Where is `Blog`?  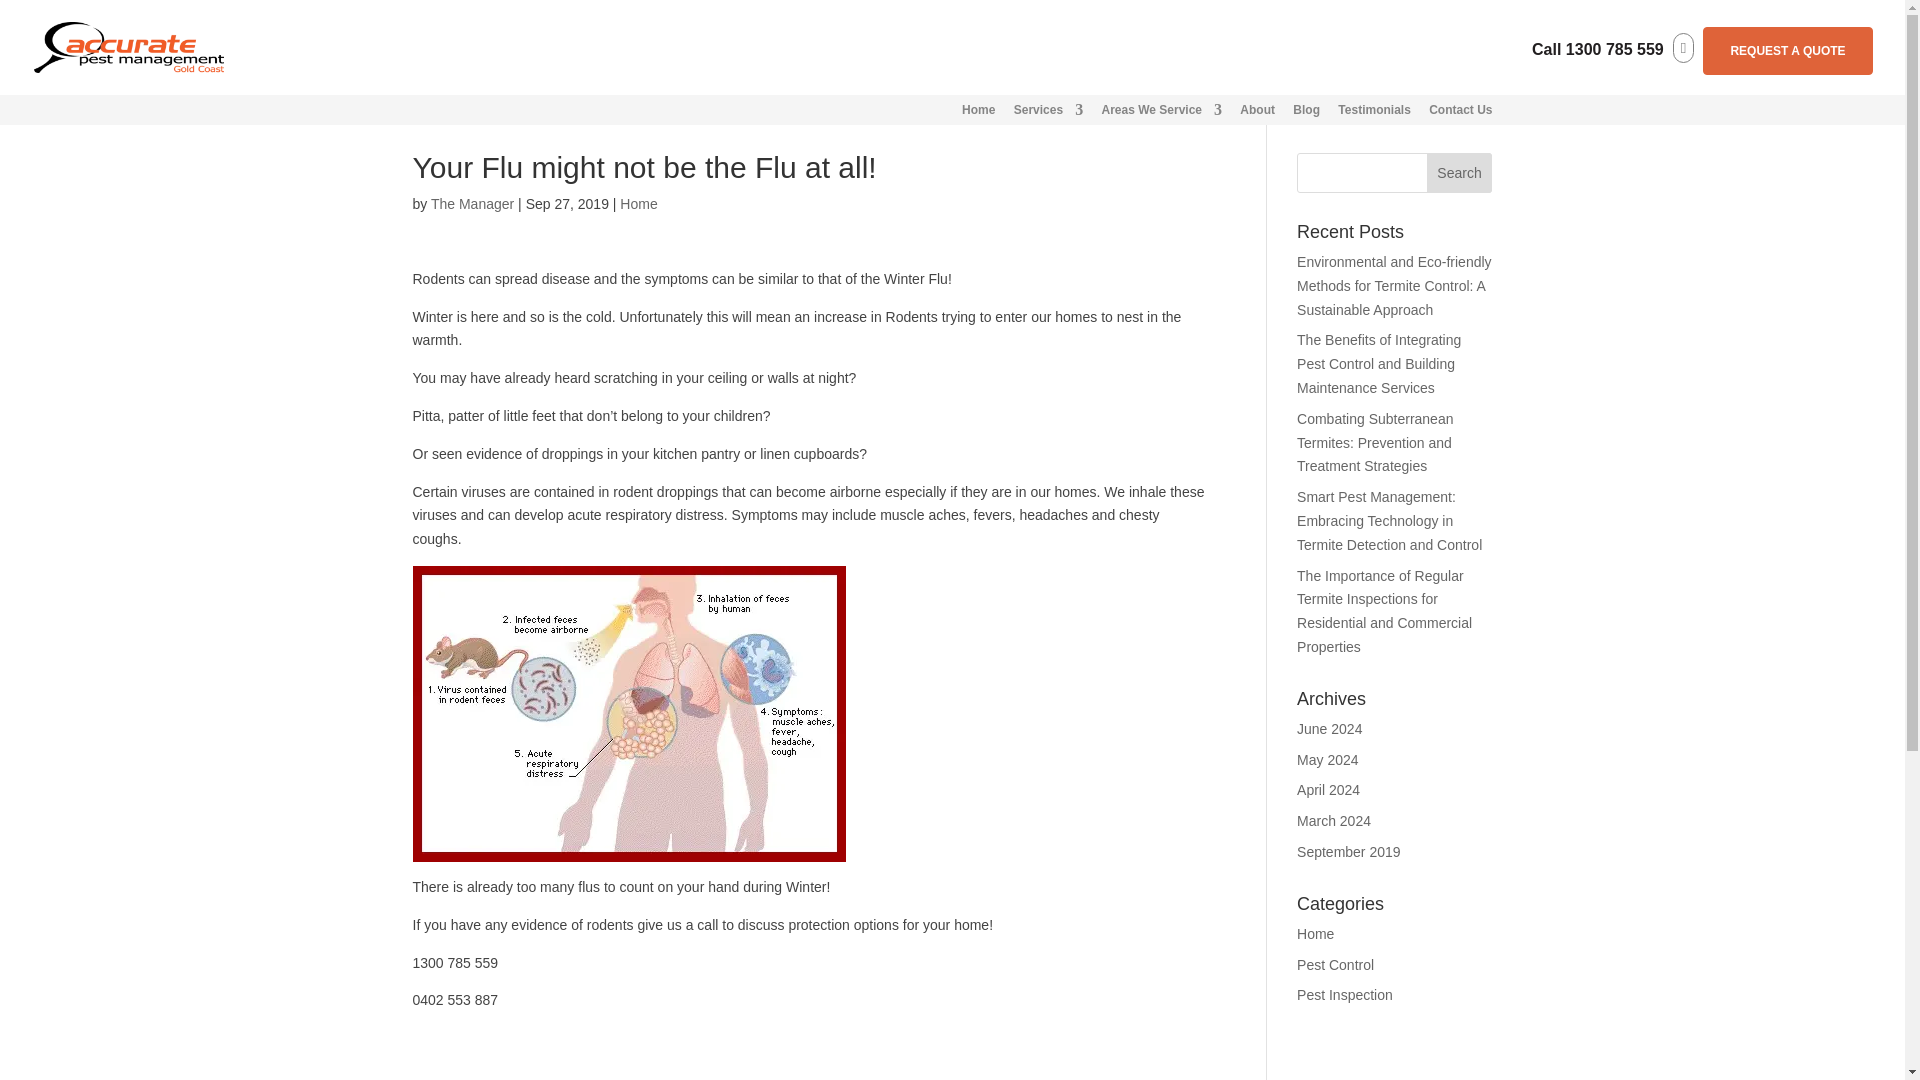
Blog is located at coordinates (1306, 114).